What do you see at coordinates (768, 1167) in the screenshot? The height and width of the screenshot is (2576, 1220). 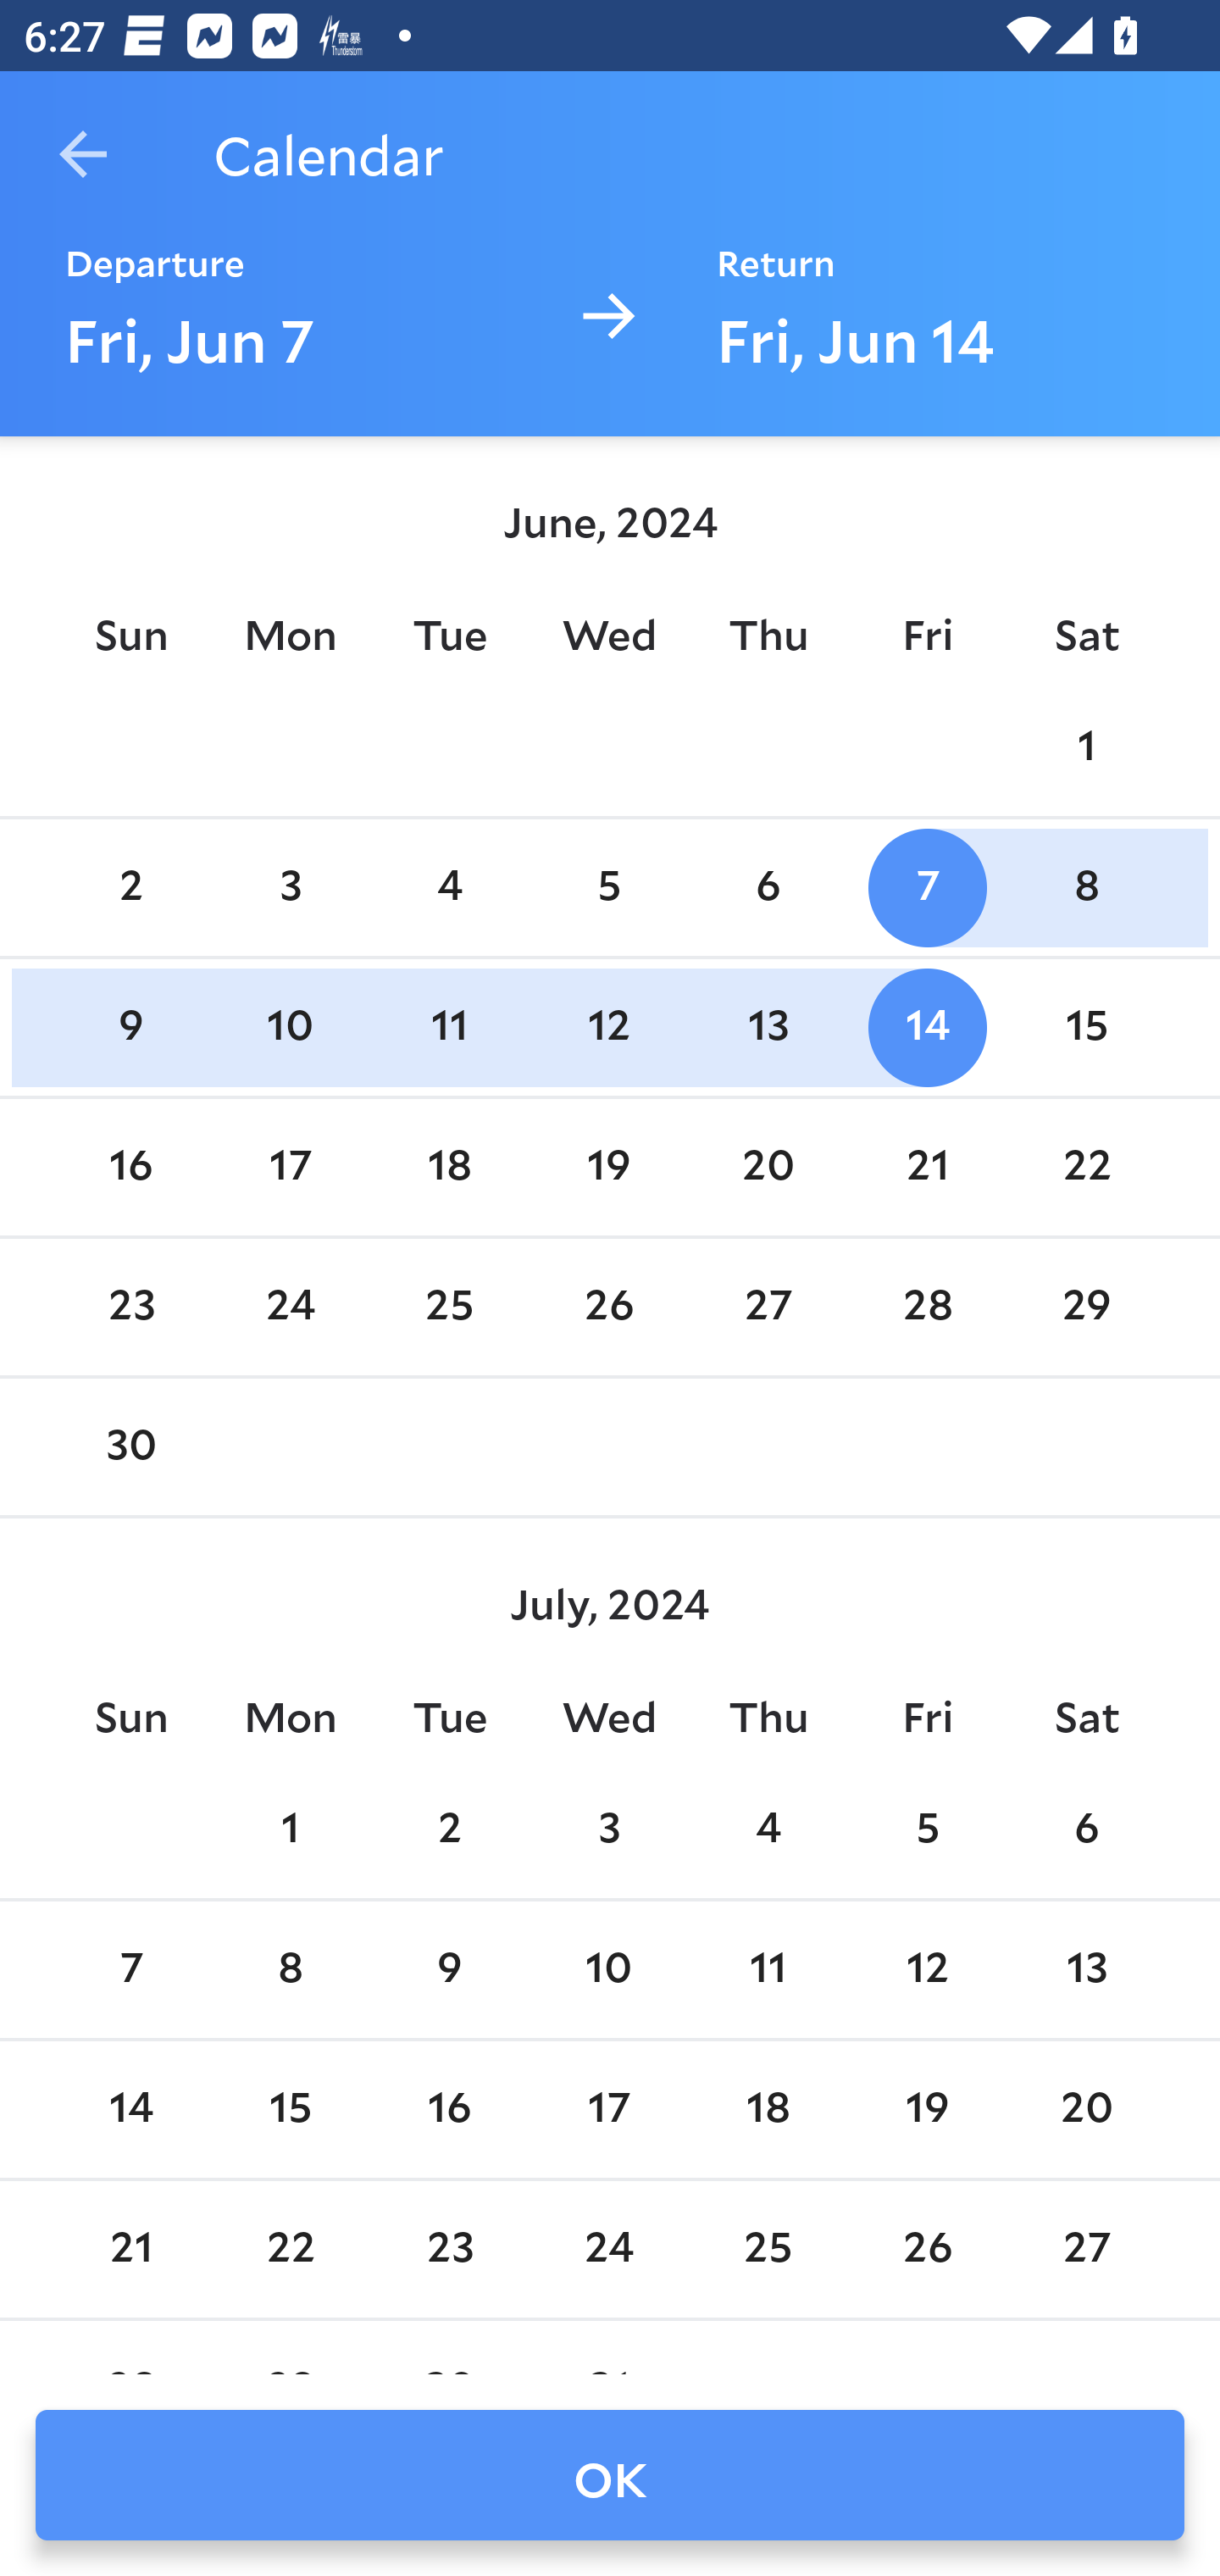 I see `20` at bounding box center [768, 1167].